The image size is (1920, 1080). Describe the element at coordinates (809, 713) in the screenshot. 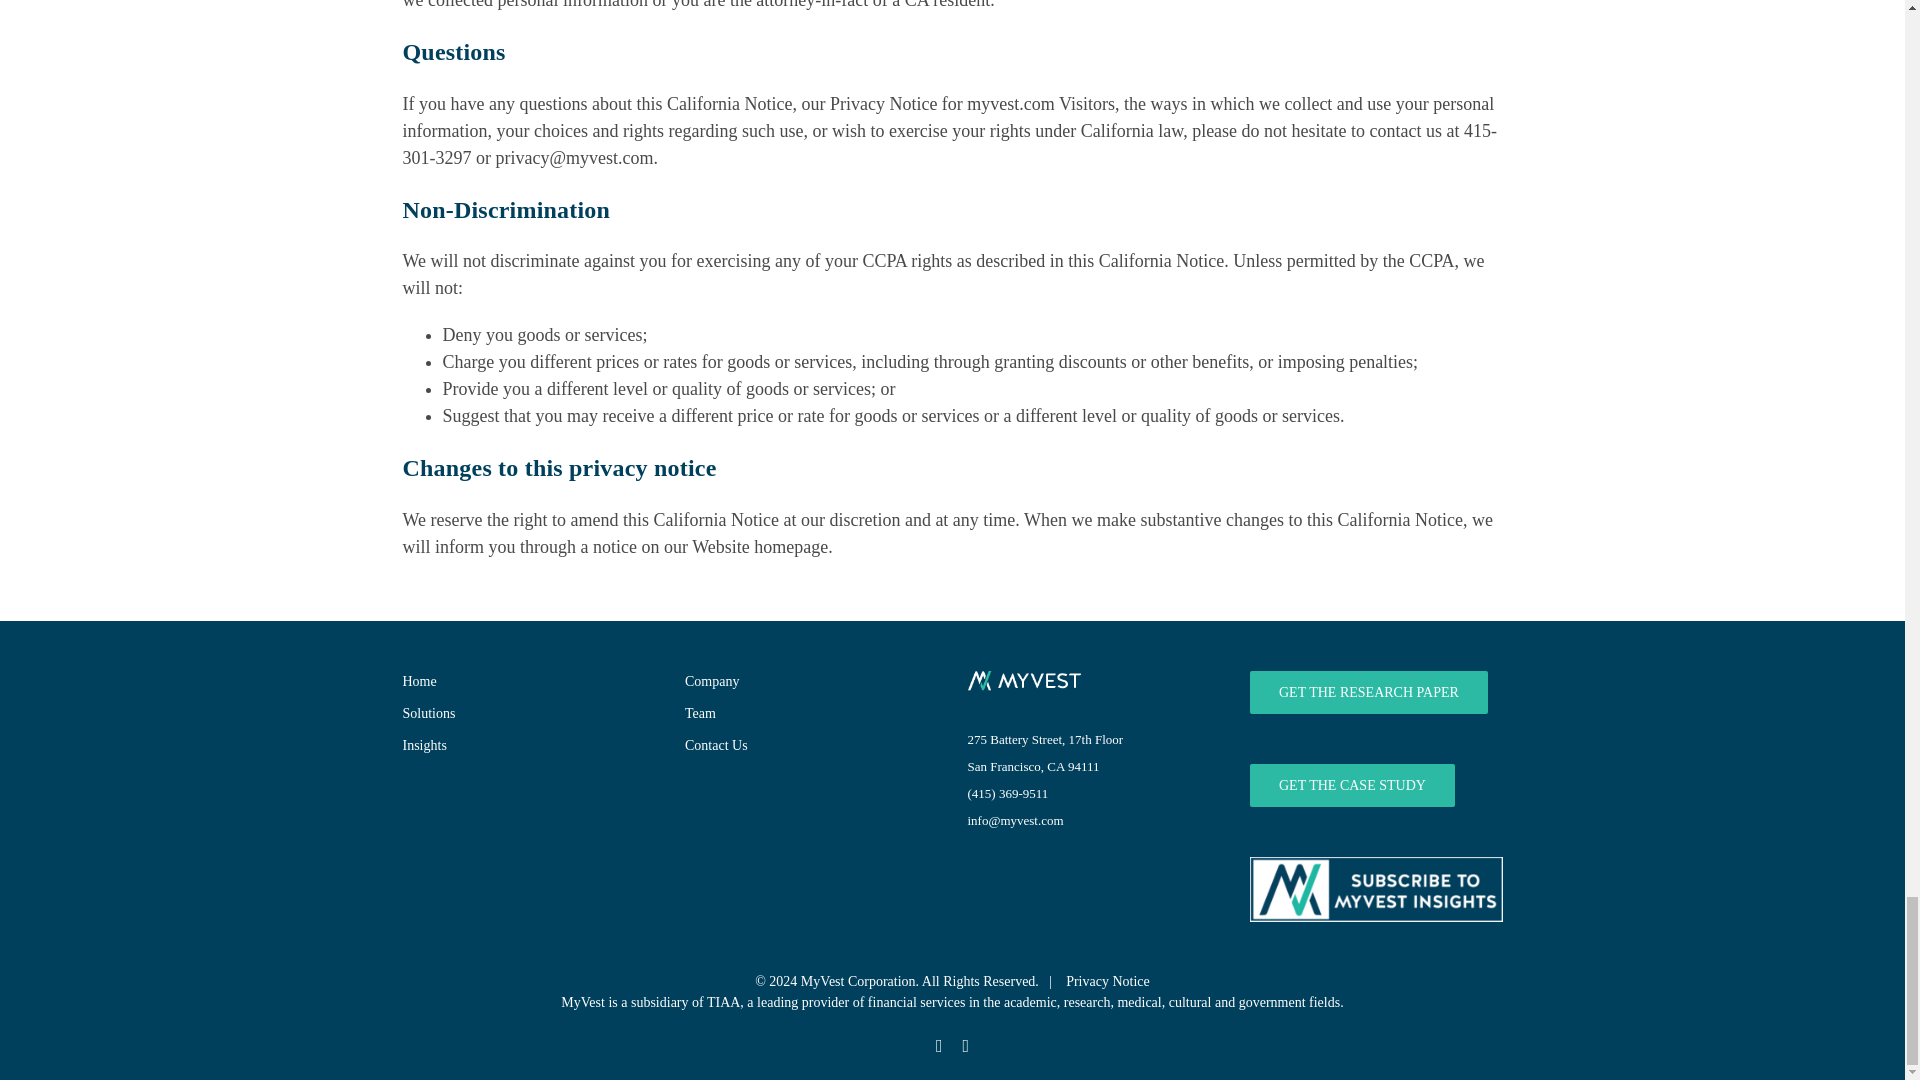

I see `Team` at that location.